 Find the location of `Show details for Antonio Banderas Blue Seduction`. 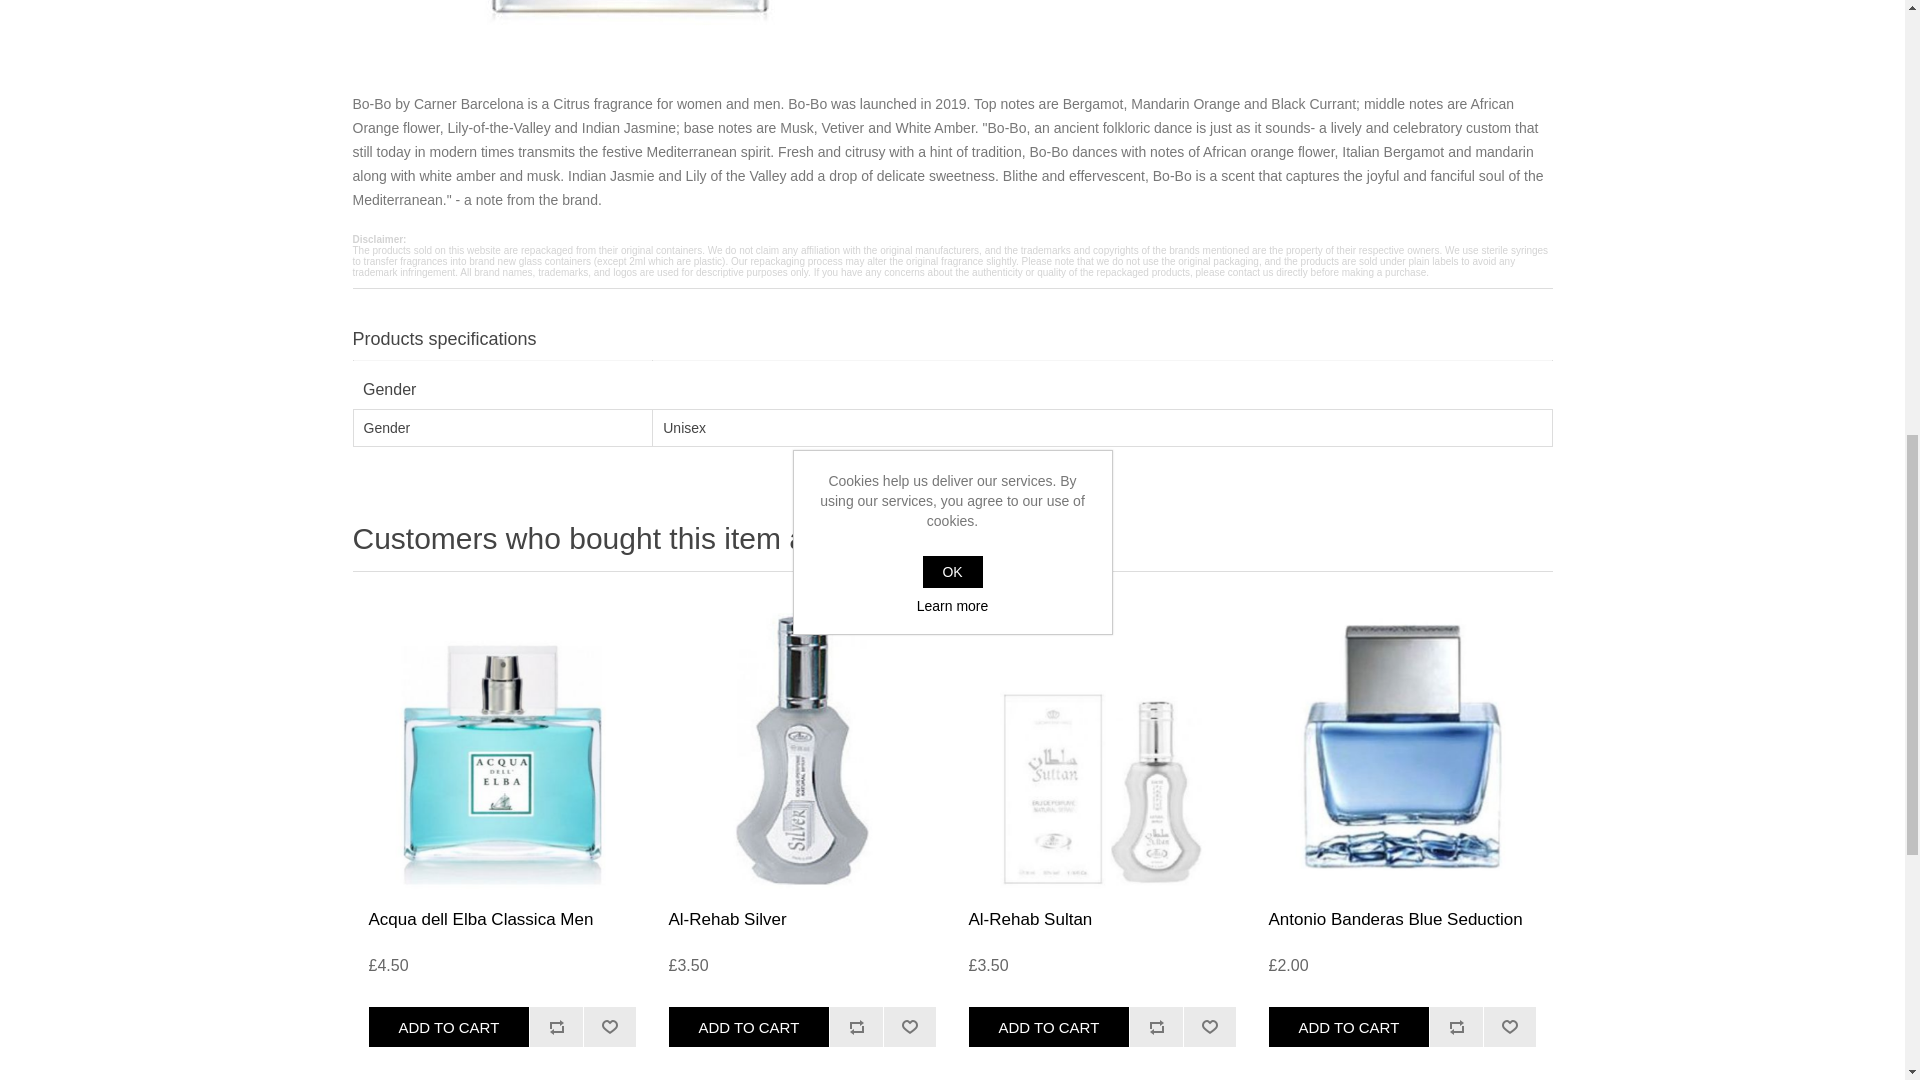

Show details for Antonio Banderas Blue Seduction is located at coordinates (1402, 745).